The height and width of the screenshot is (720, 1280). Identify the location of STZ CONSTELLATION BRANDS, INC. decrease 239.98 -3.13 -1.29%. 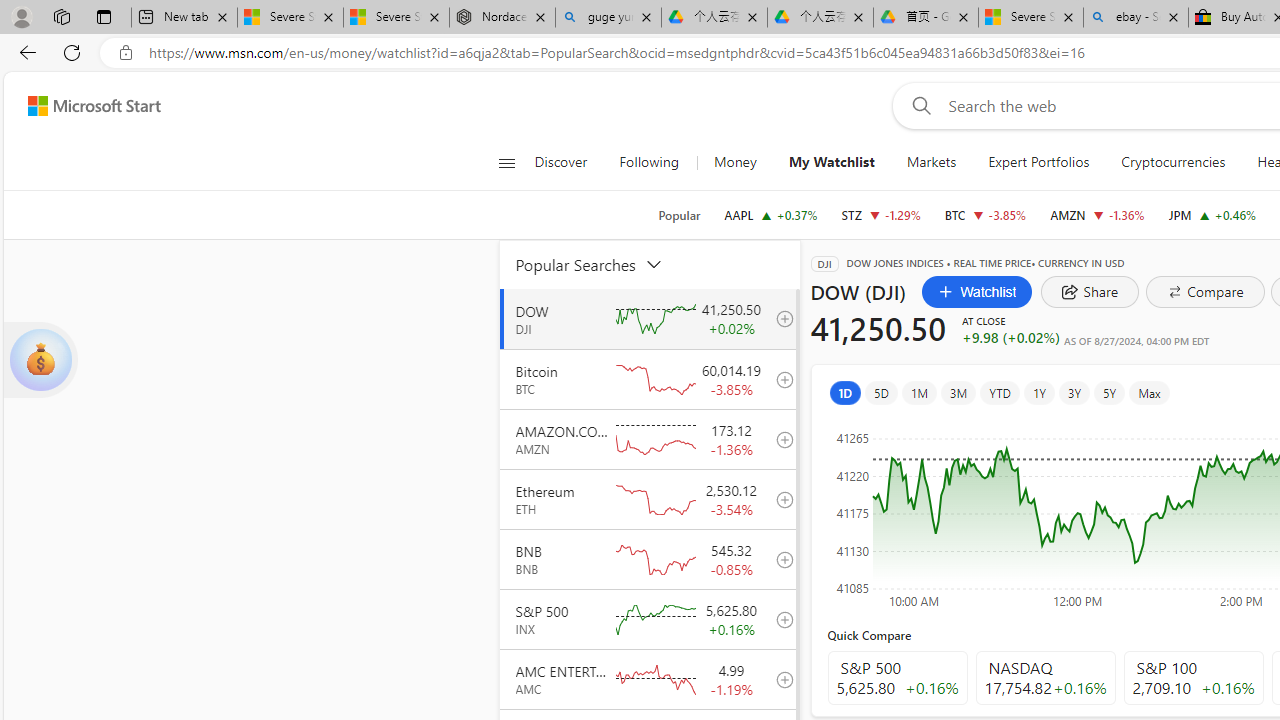
(881, 214).